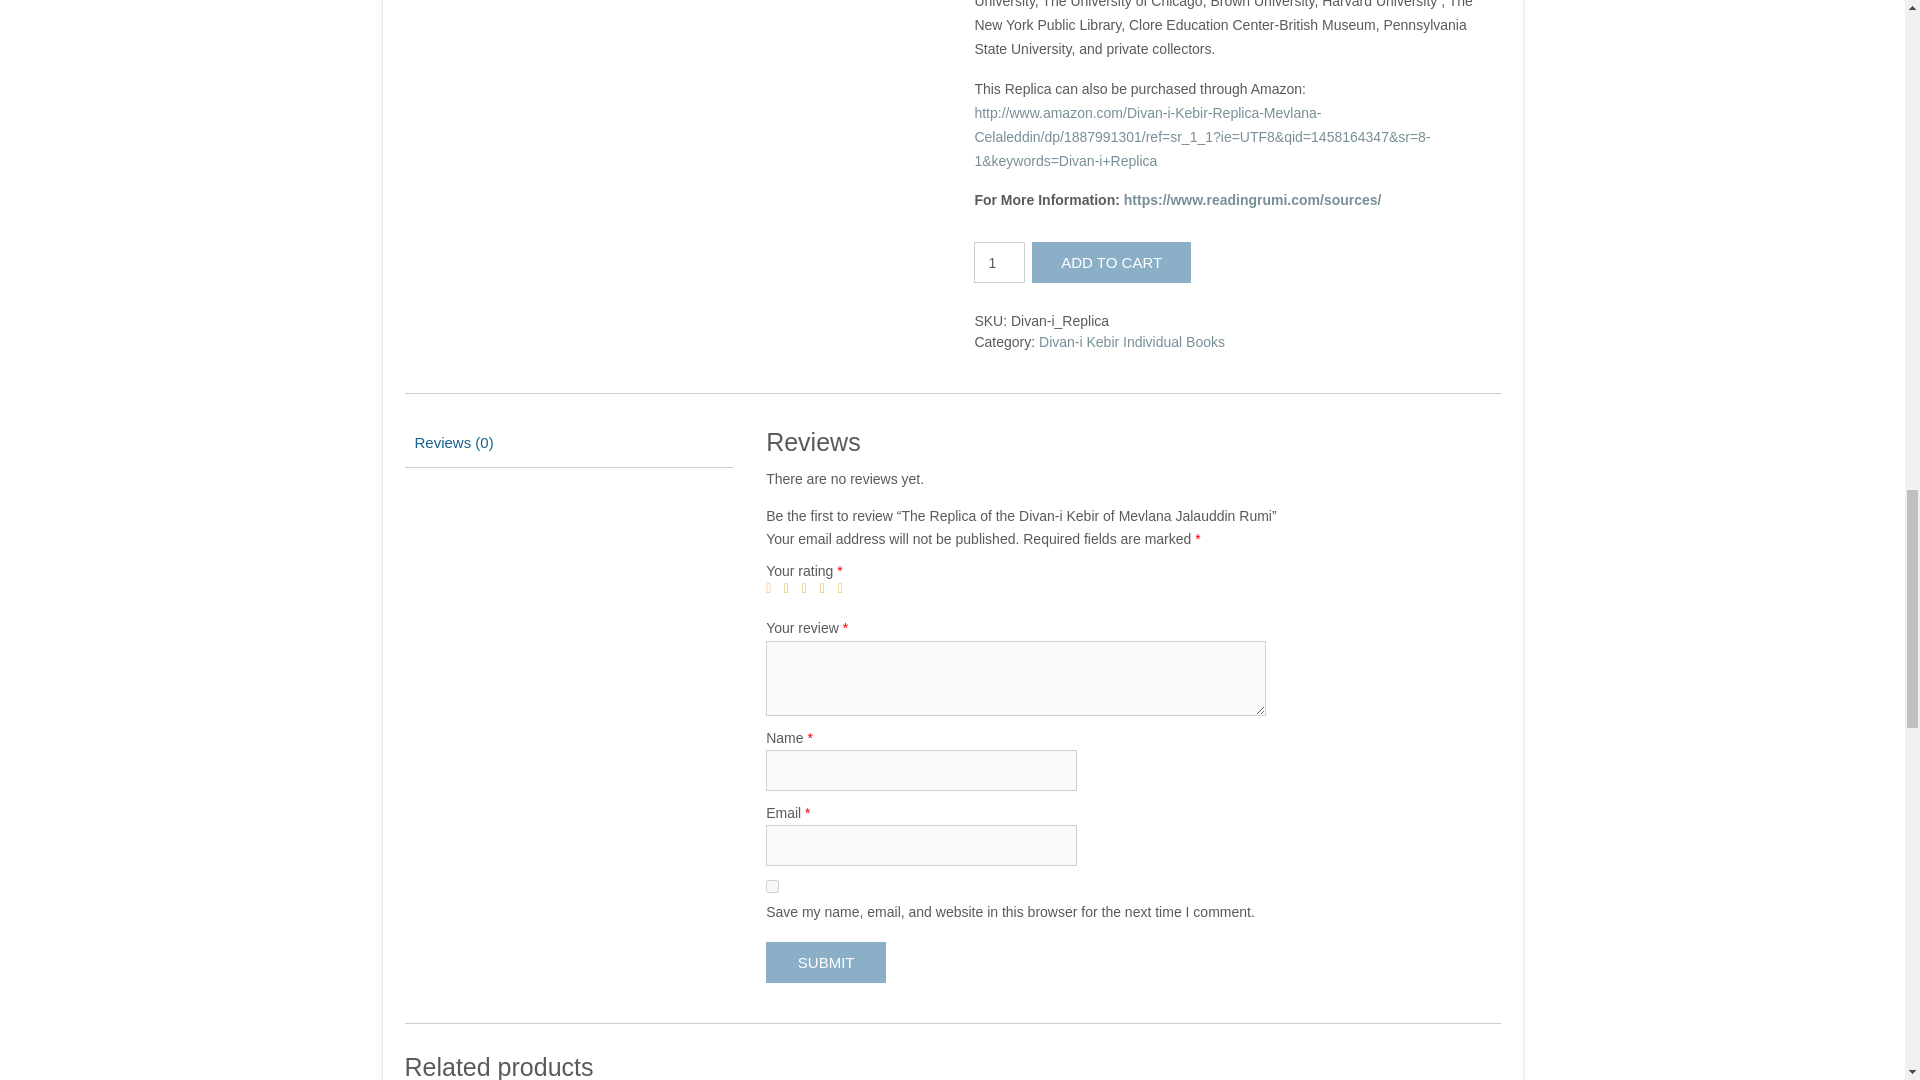 The image size is (1920, 1080). What do you see at coordinates (772, 886) in the screenshot?
I see `yes` at bounding box center [772, 886].